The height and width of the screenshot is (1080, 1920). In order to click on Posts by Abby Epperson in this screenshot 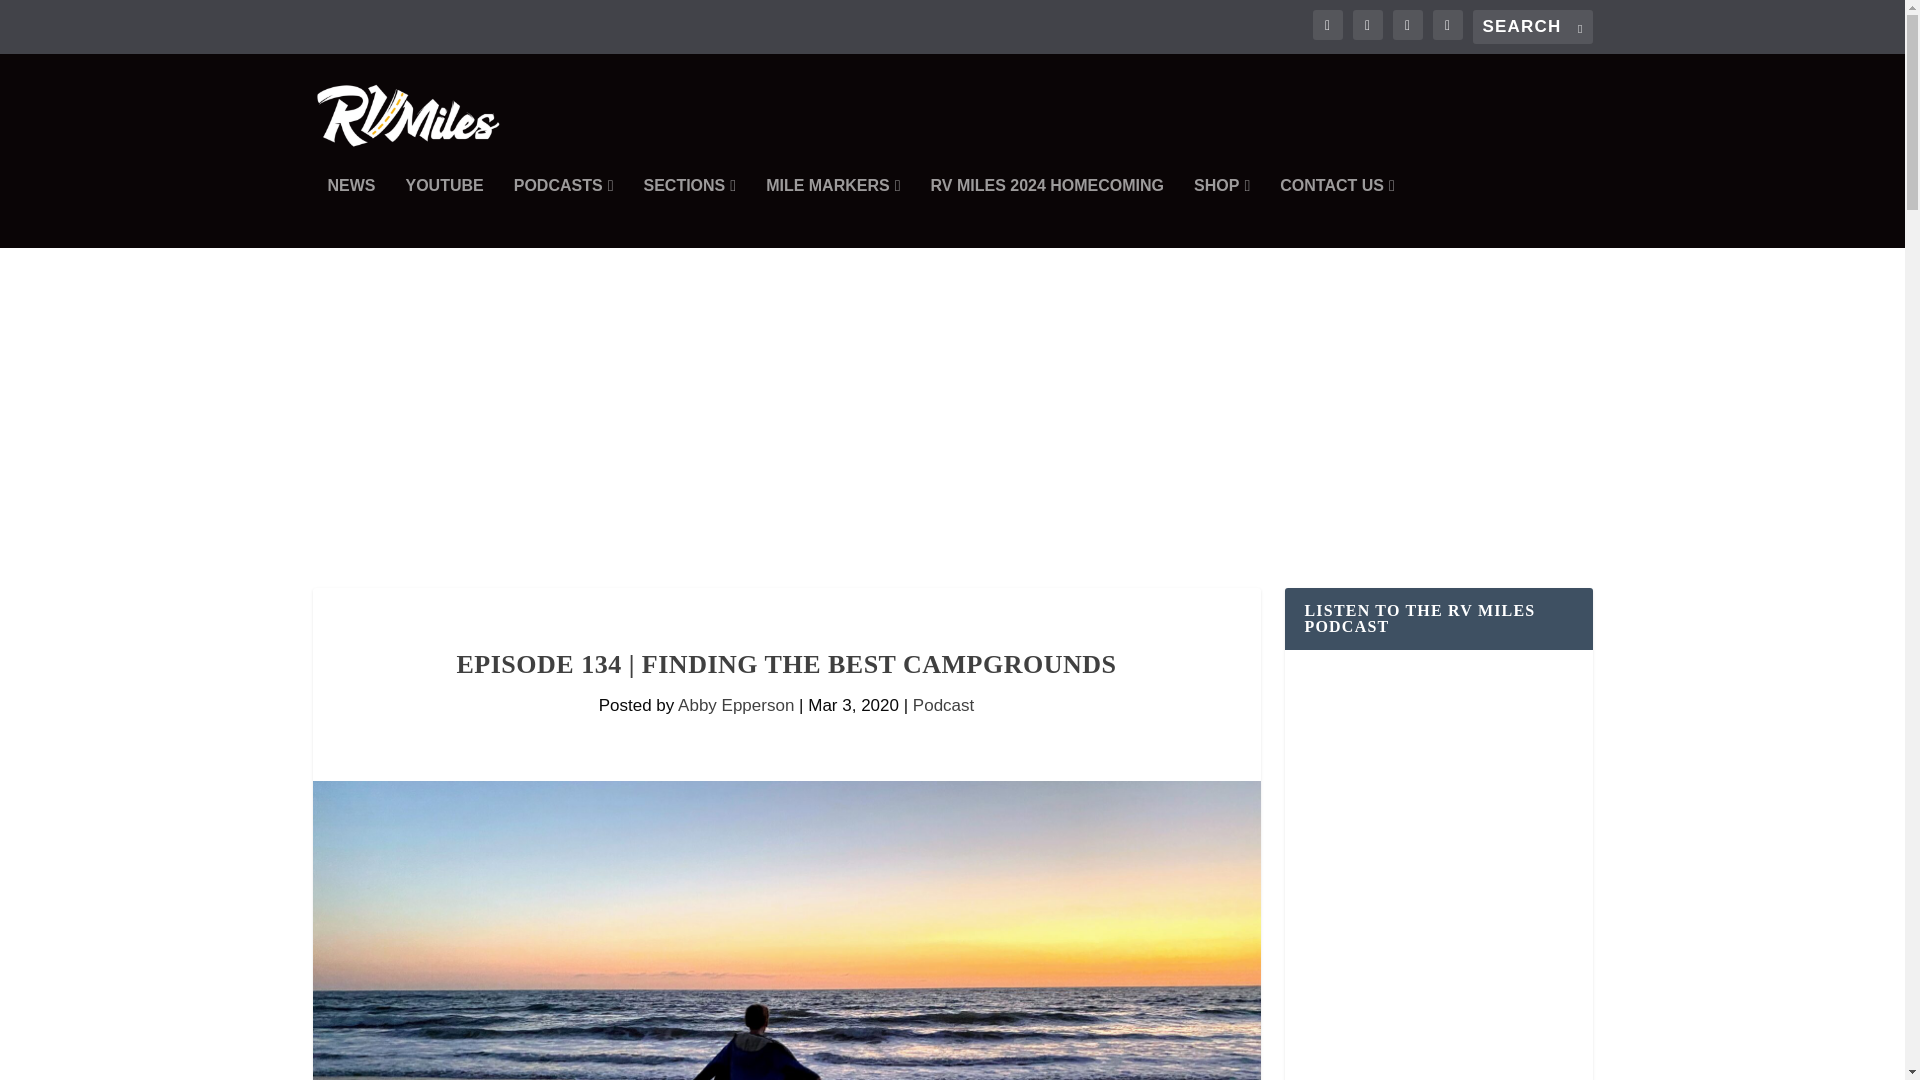, I will do `click(736, 704)`.